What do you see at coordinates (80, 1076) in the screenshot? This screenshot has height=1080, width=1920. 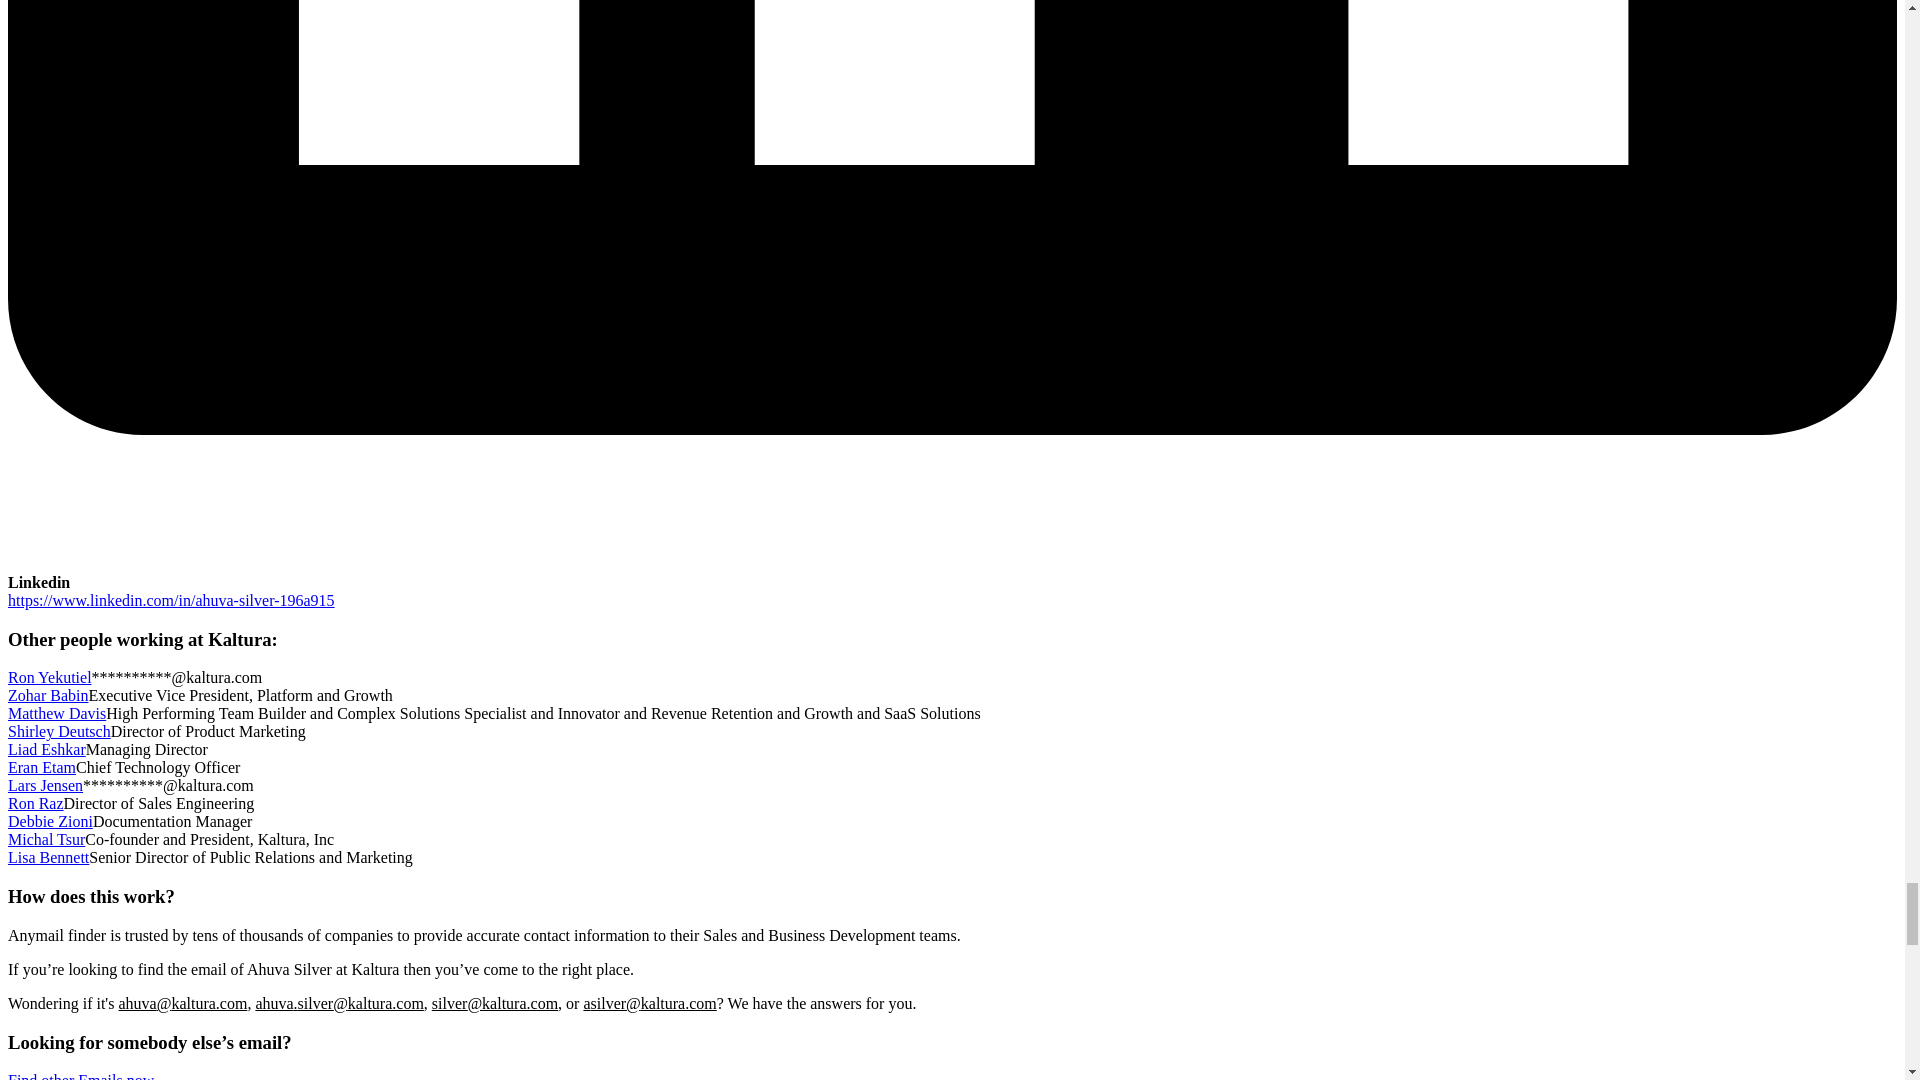 I see `Find other Emails now` at bounding box center [80, 1076].